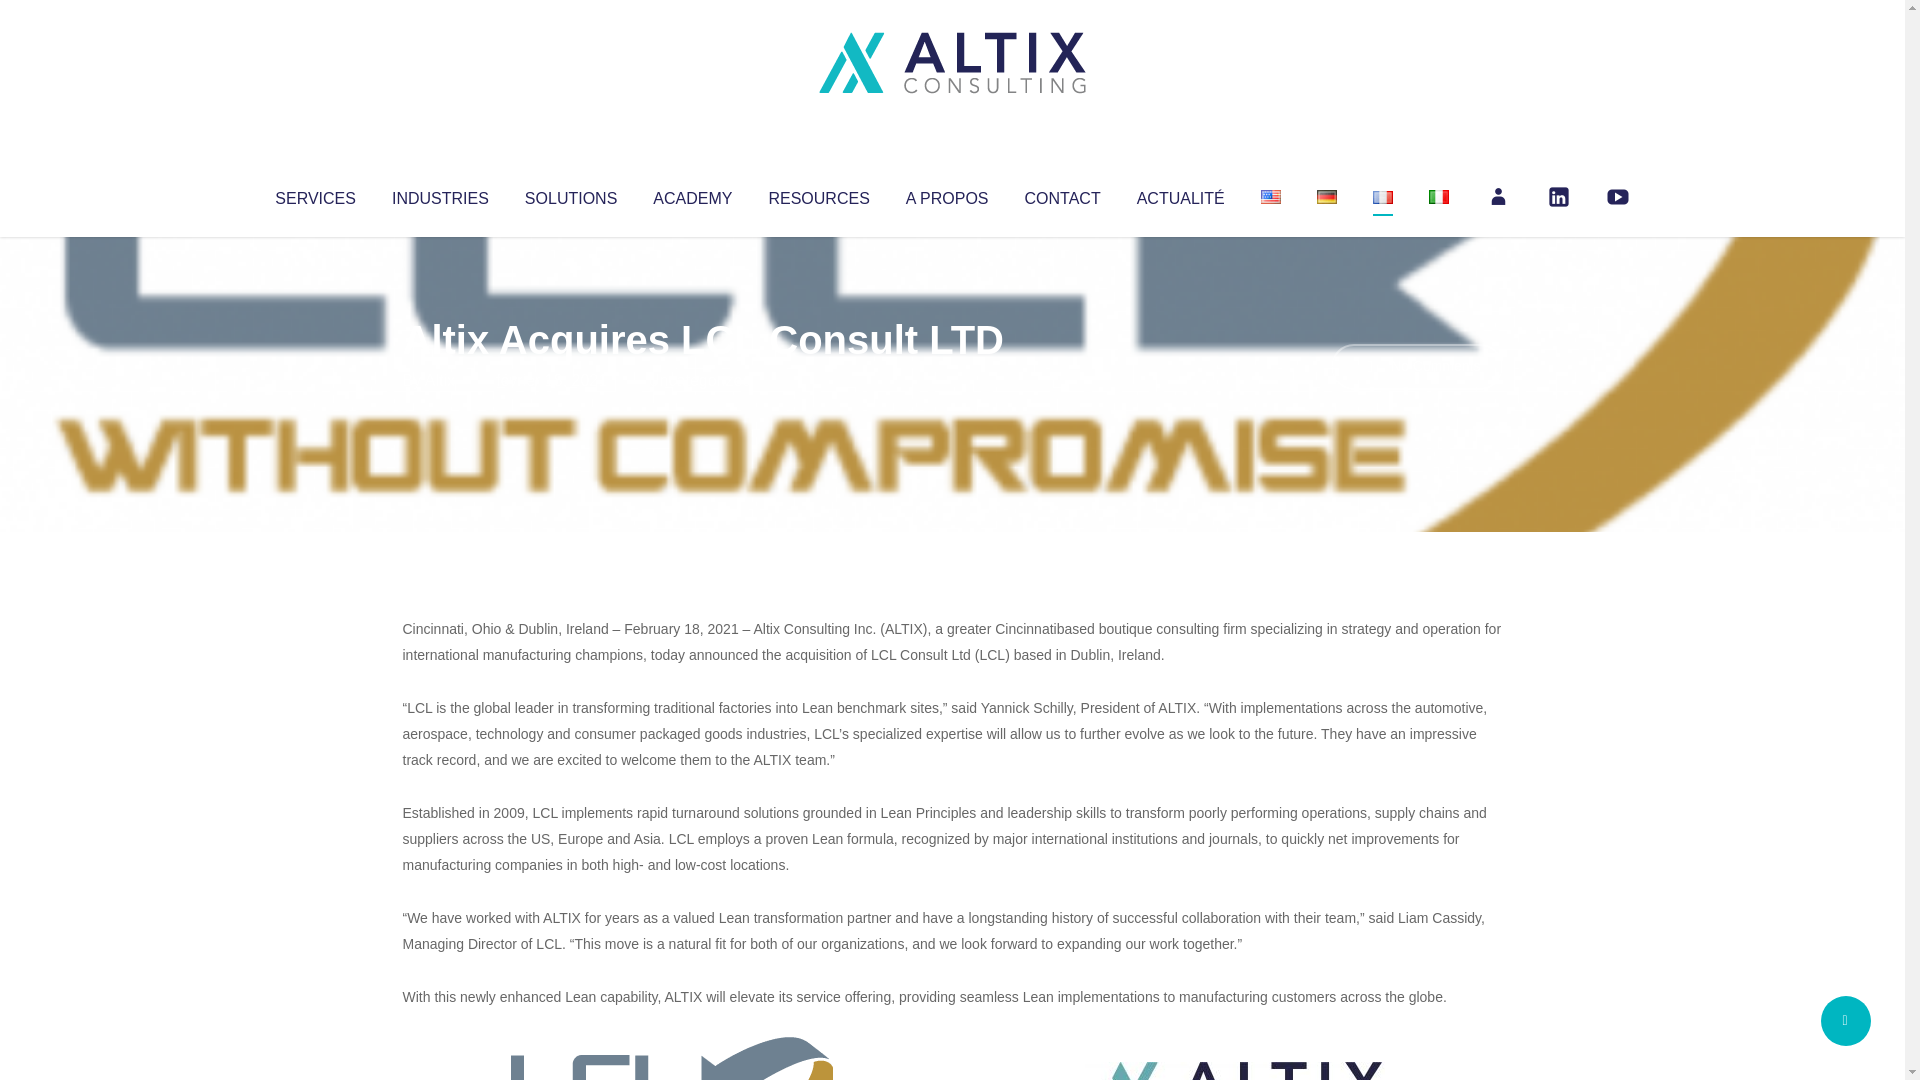 Image resolution: width=1920 pixels, height=1080 pixels. Describe the element at coordinates (699, 380) in the screenshot. I see `Uncategorized` at that location.